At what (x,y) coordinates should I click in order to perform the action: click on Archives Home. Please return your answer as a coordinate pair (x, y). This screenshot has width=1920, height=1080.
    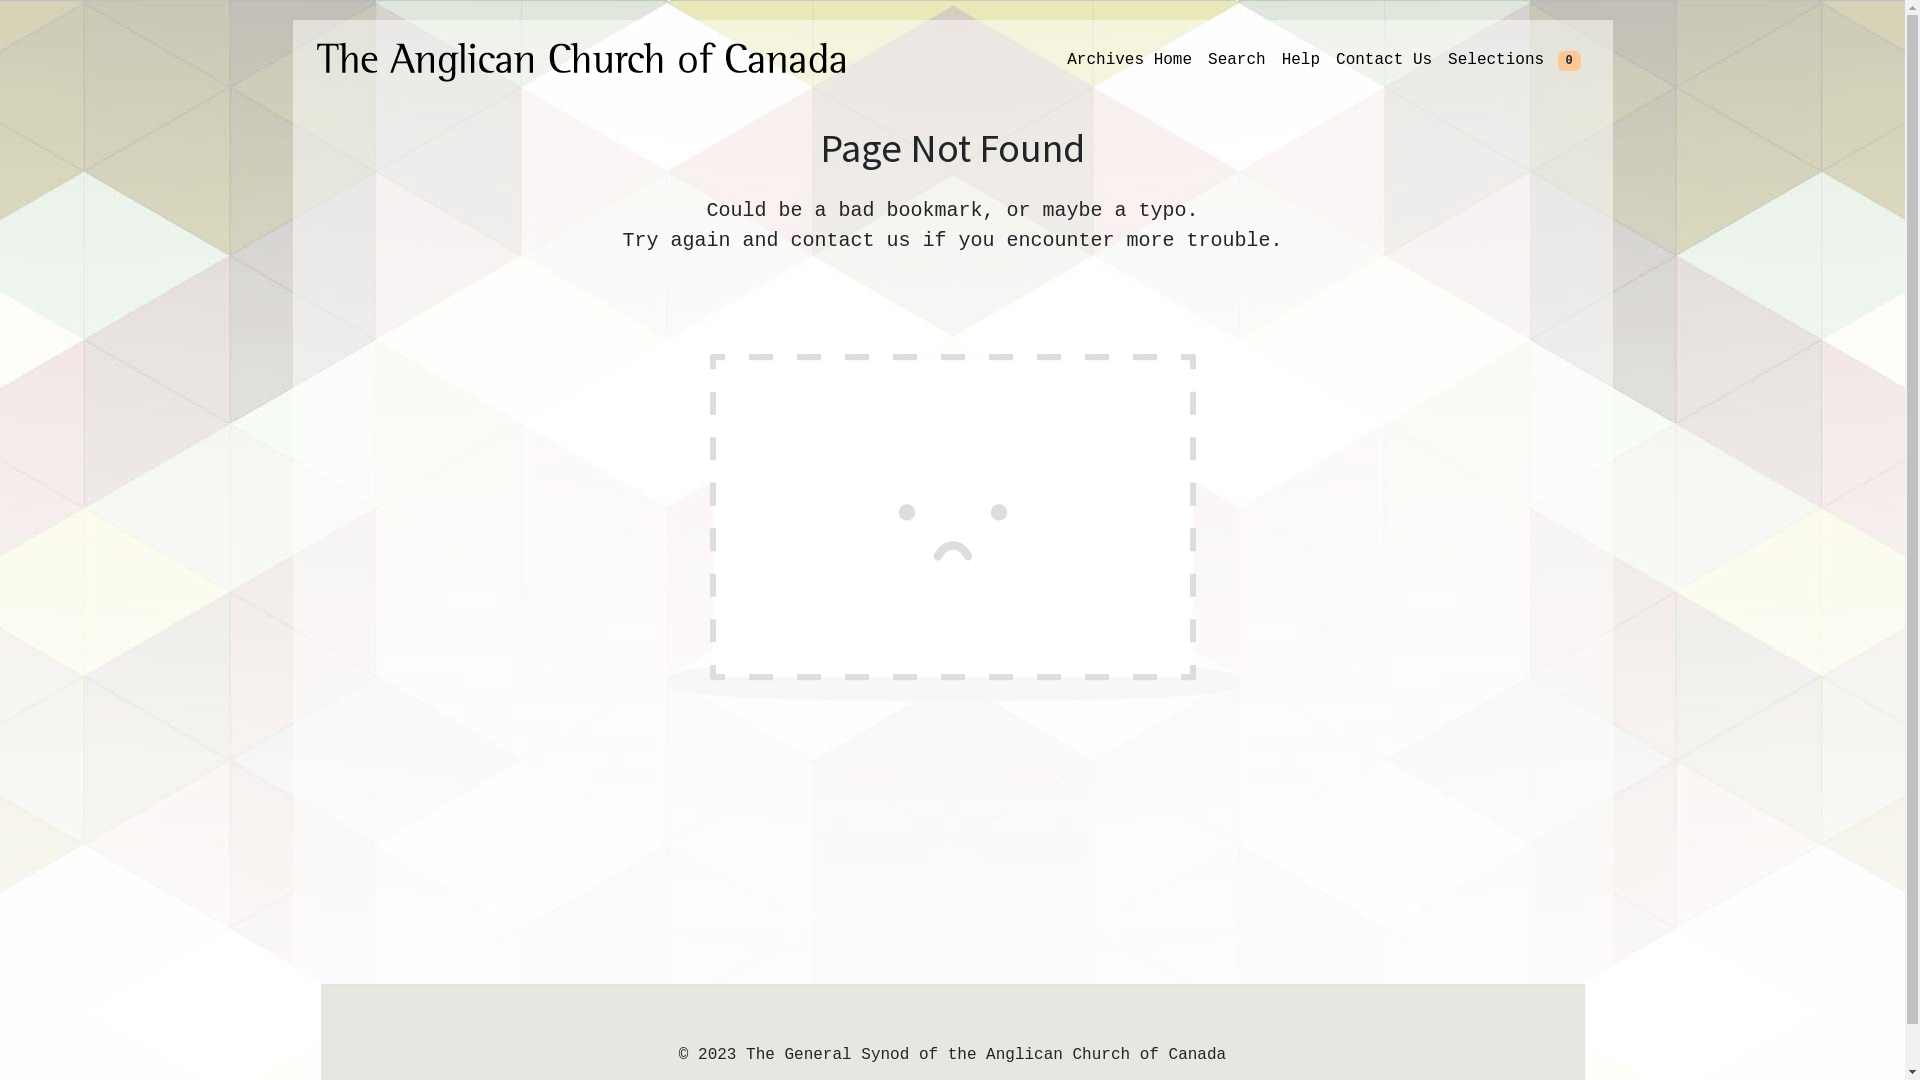
    Looking at the image, I should click on (1130, 60).